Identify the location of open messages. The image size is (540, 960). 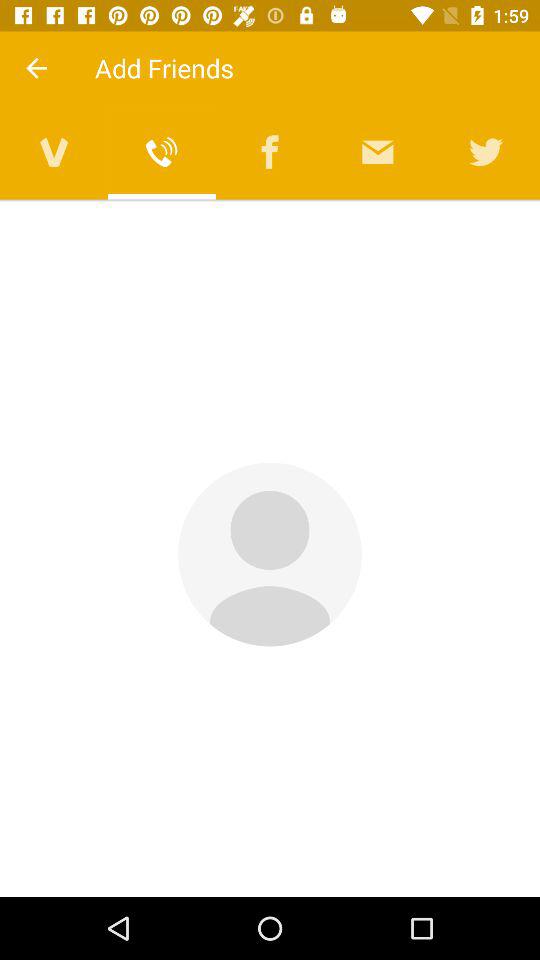
(378, 152).